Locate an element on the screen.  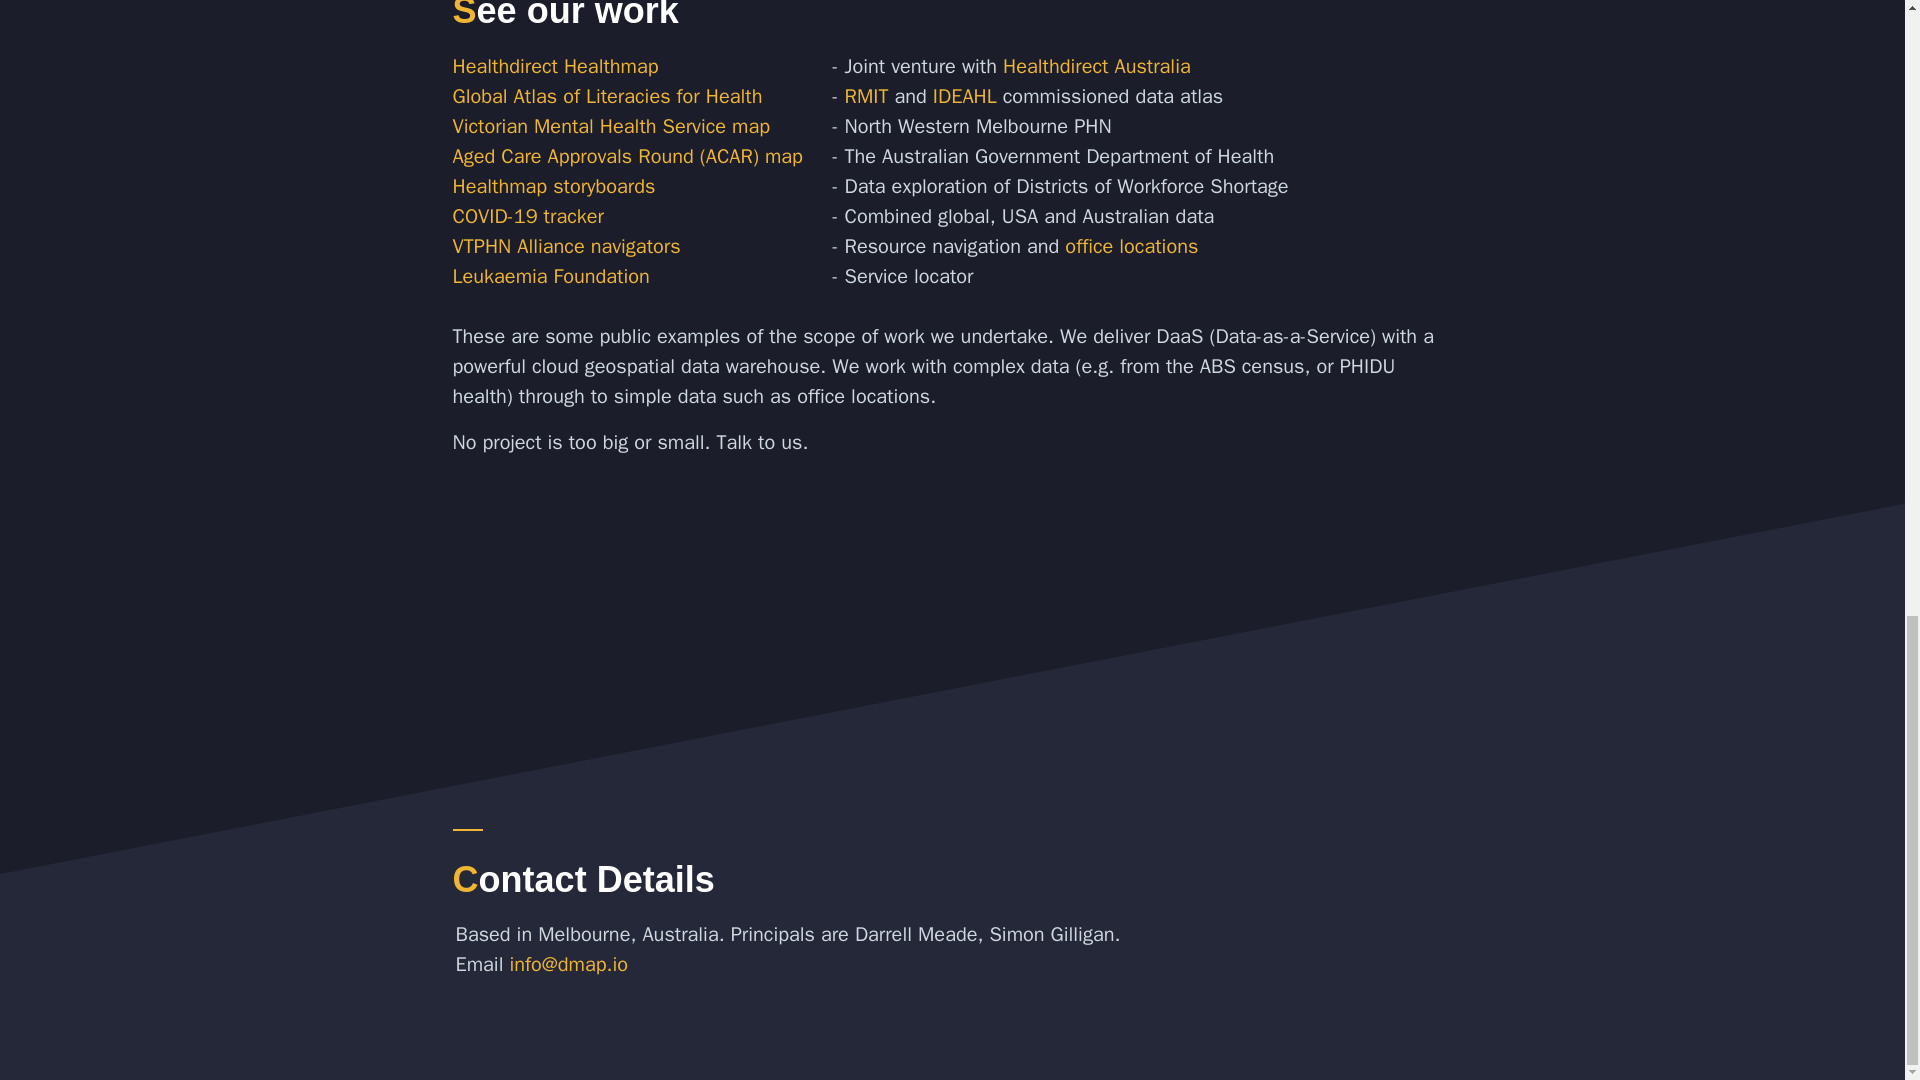
VTPHN Alliance navigators is located at coordinates (565, 246).